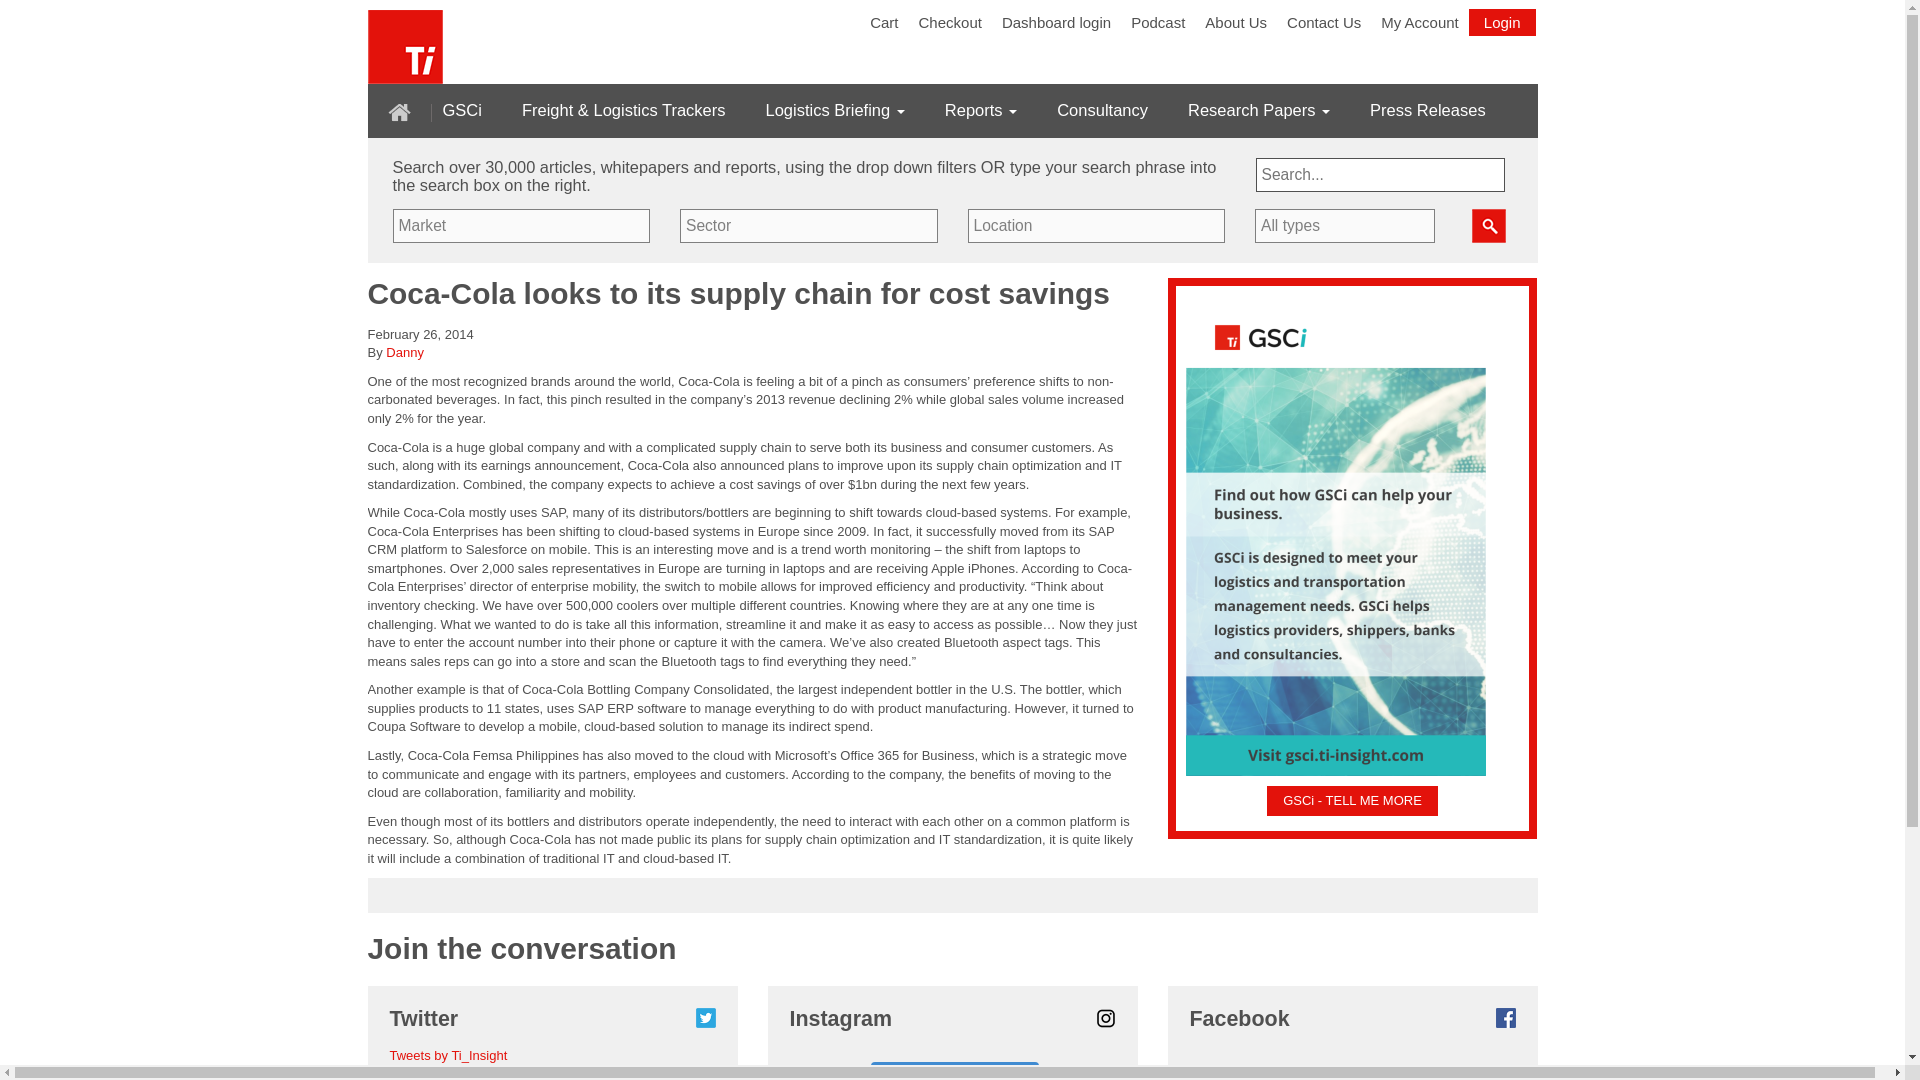 Image resolution: width=1920 pixels, height=1080 pixels. Describe the element at coordinates (950, 22) in the screenshot. I see `Checkout` at that location.